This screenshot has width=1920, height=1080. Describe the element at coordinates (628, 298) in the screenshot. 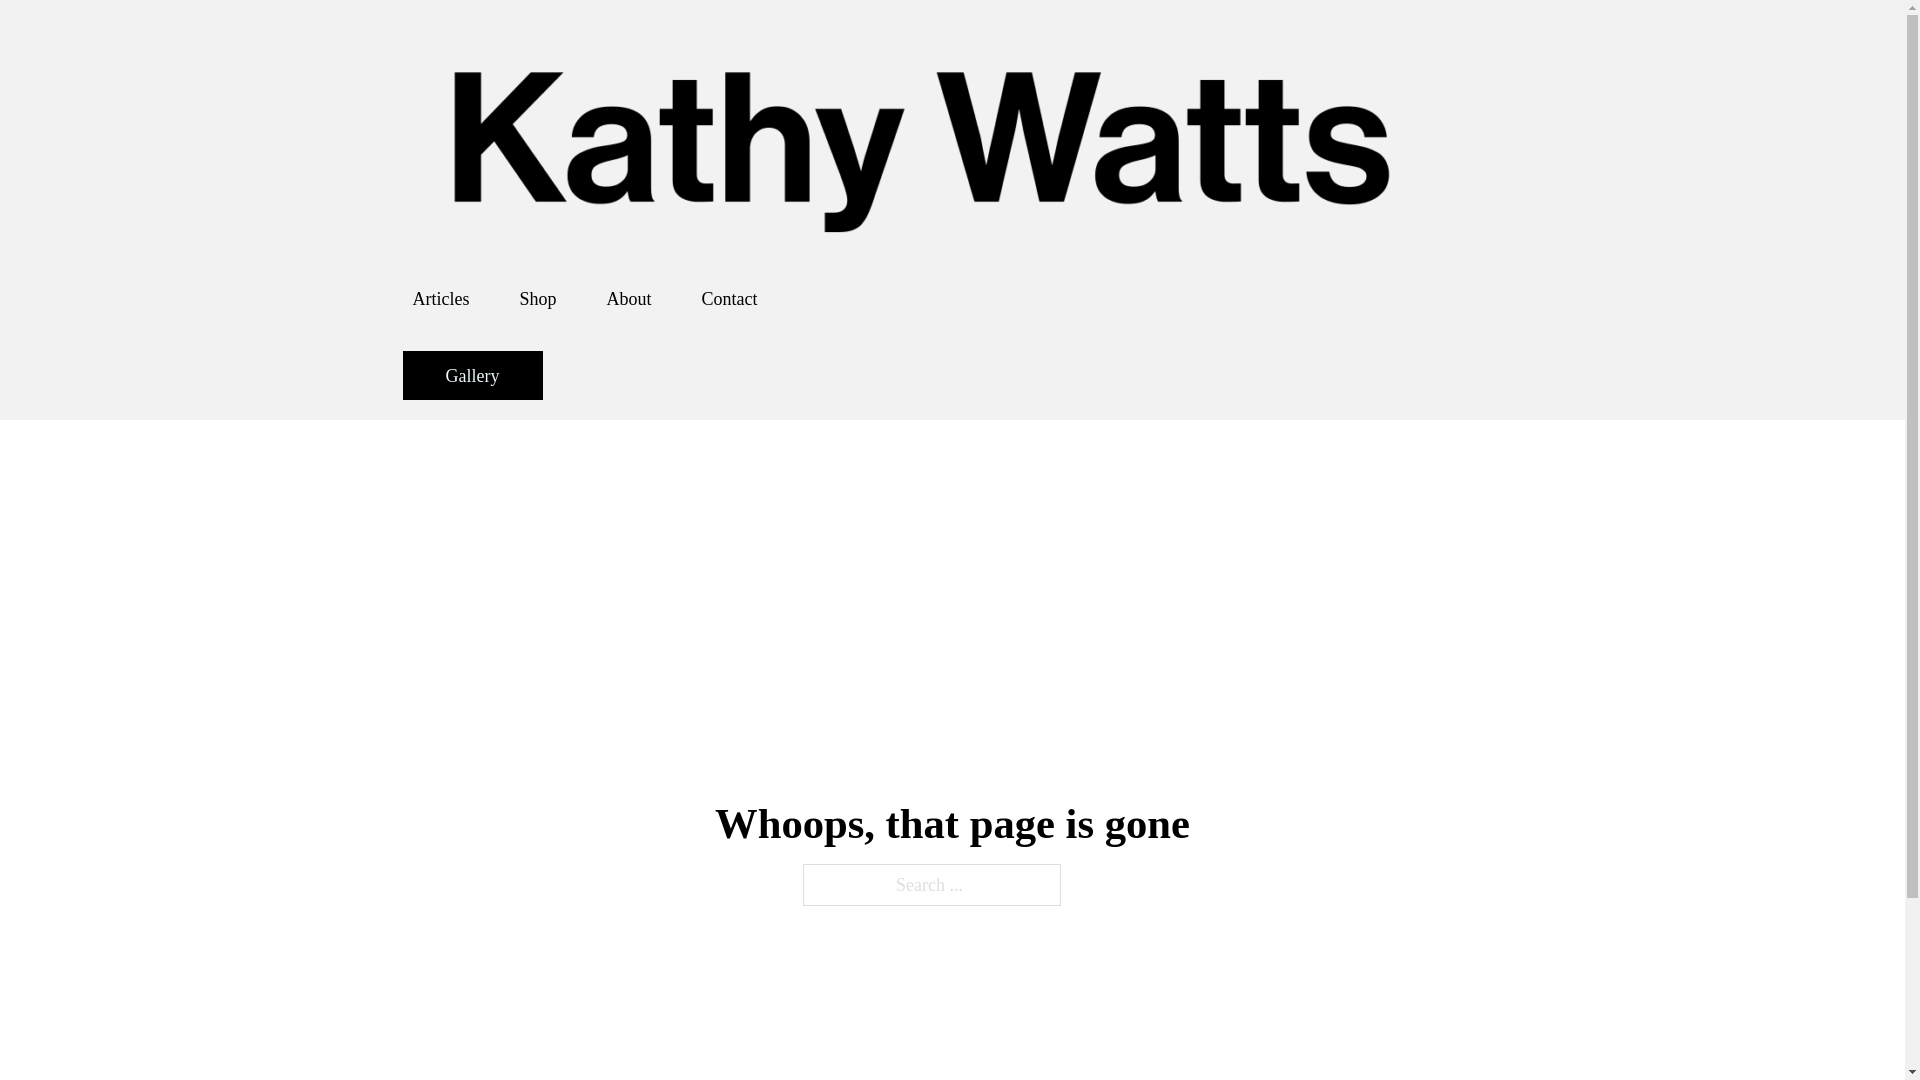

I see `About` at that location.